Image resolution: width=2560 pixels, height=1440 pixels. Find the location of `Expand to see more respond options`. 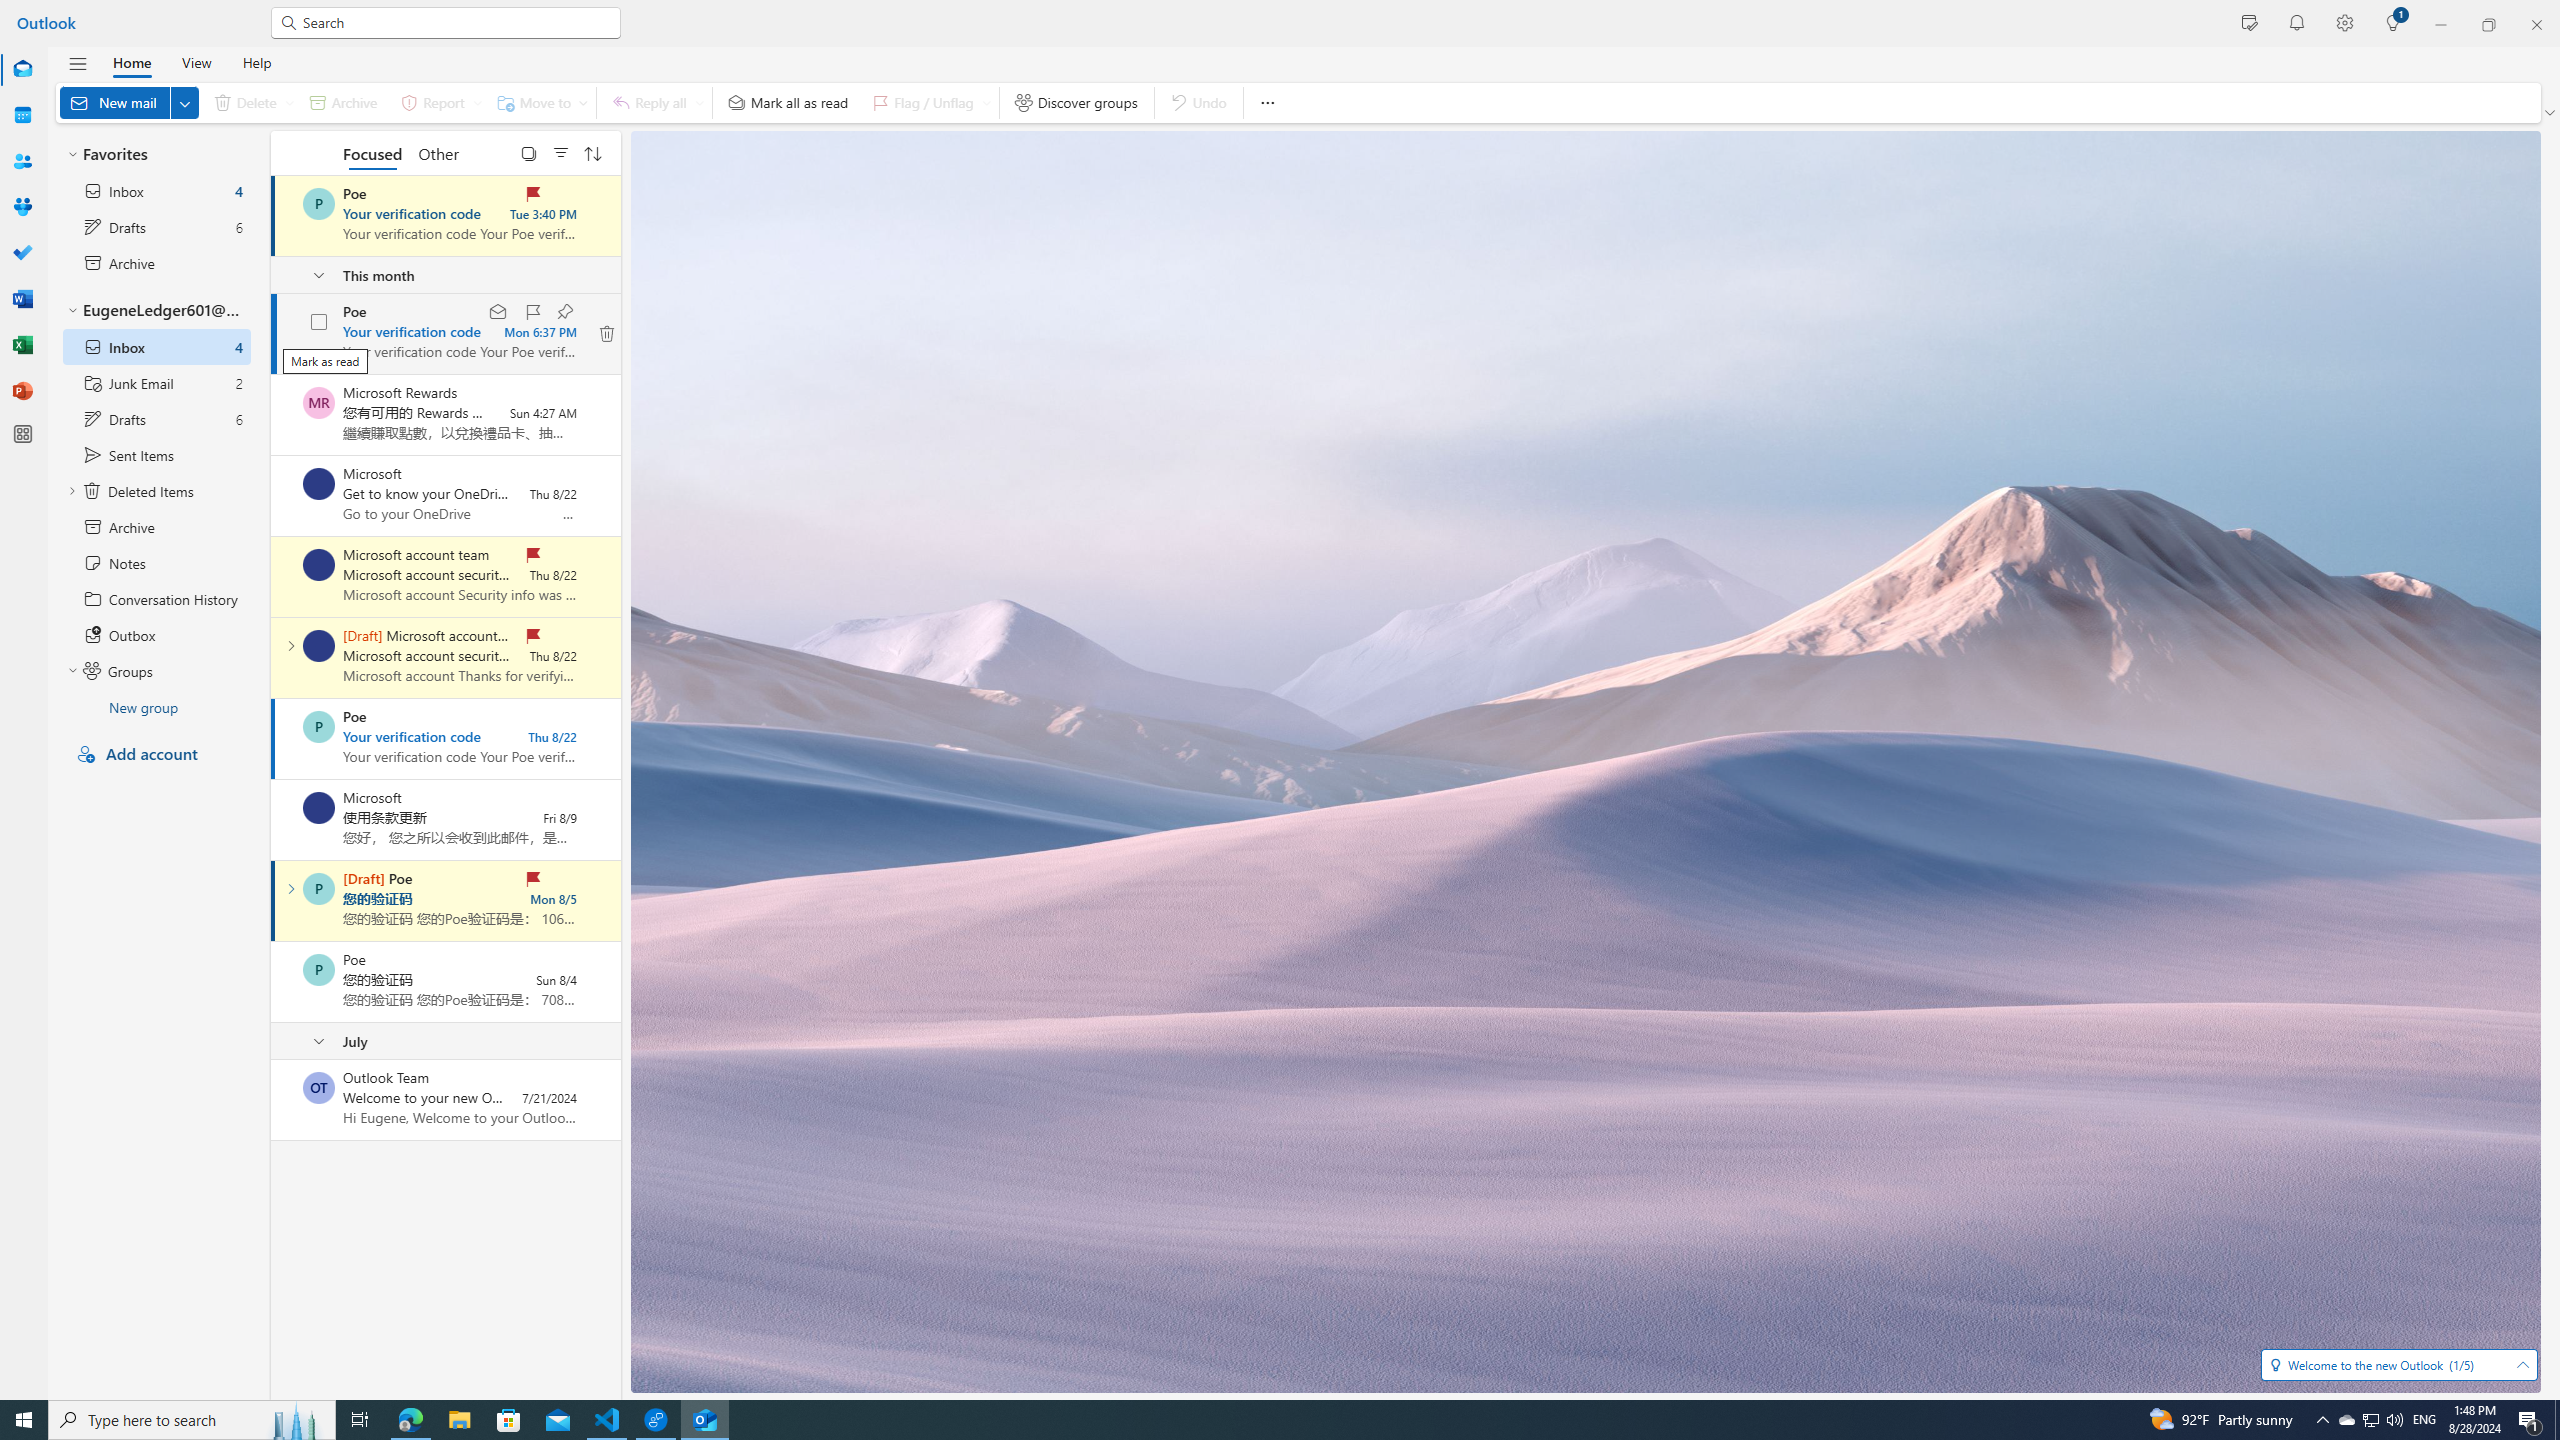

Expand to see more respond options is located at coordinates (700, 102).